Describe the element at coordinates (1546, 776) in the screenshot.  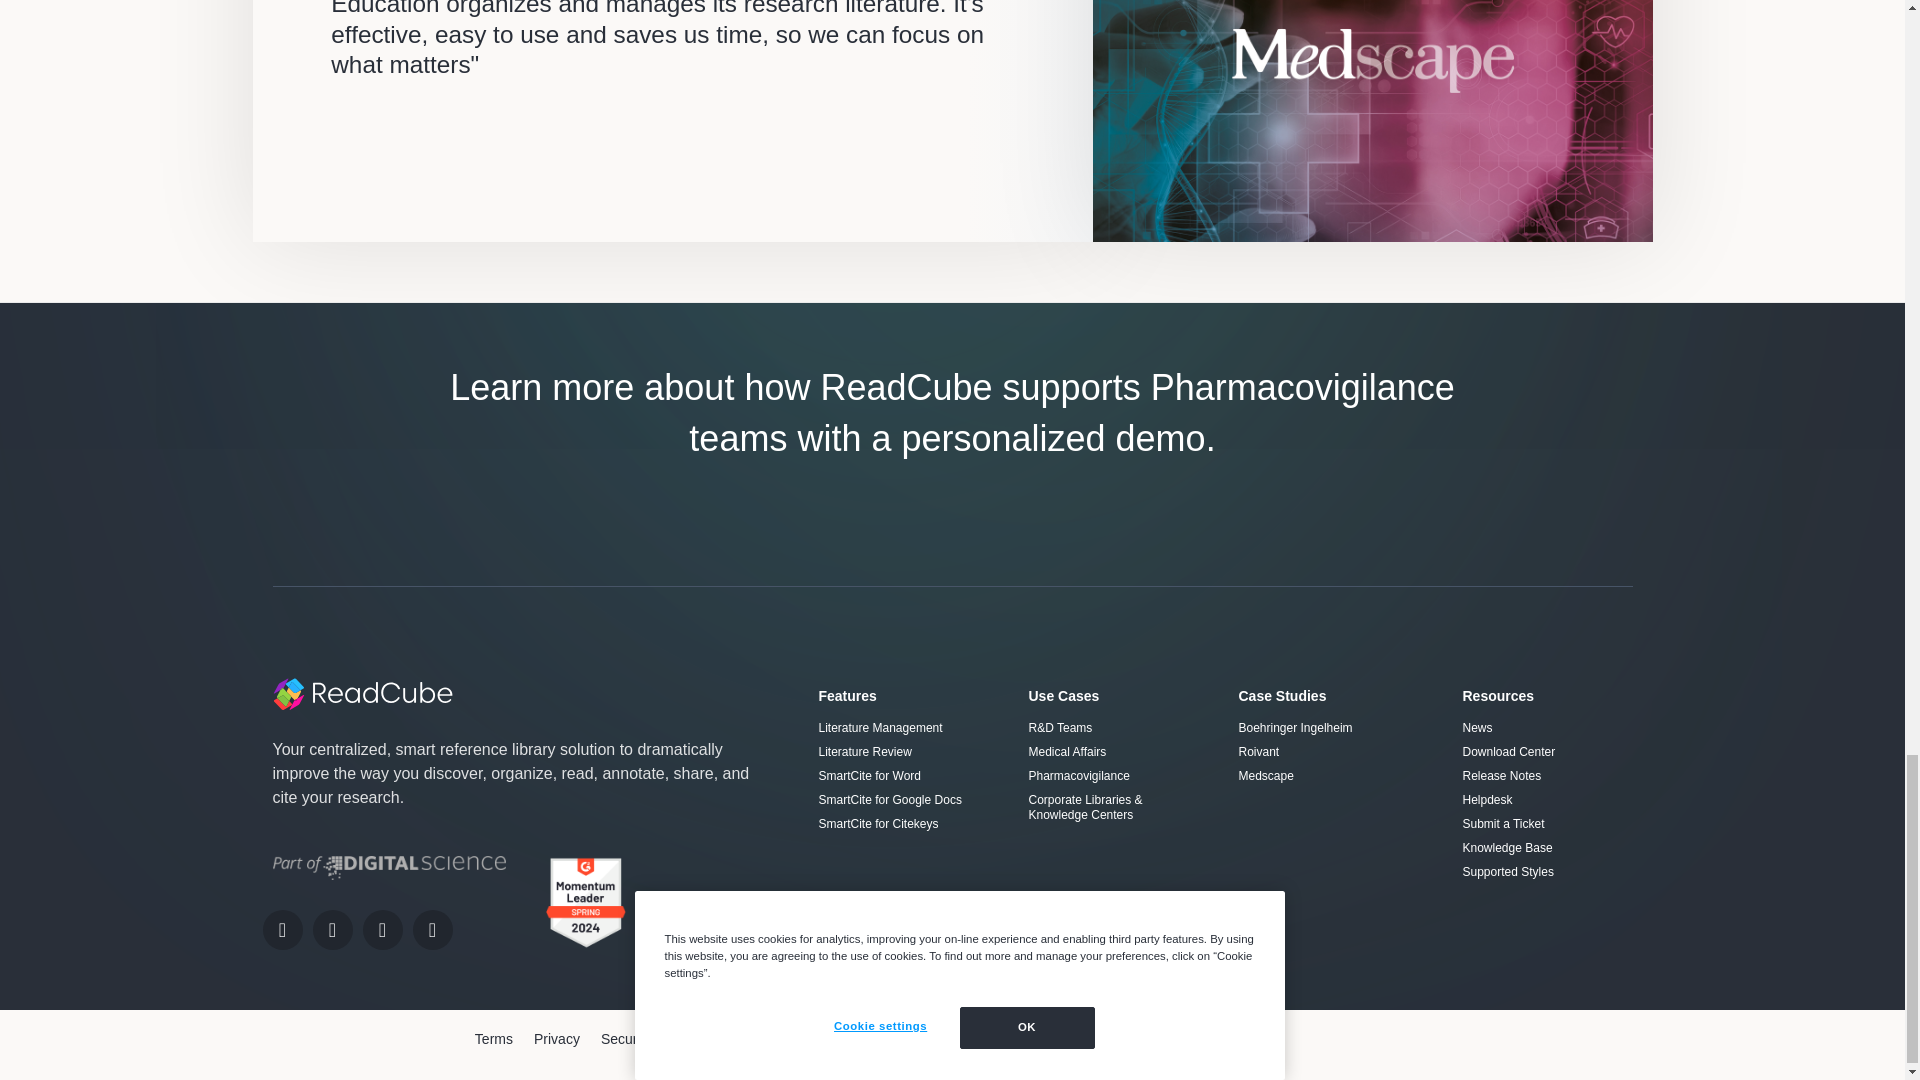
I see `Release Notes` at that location.